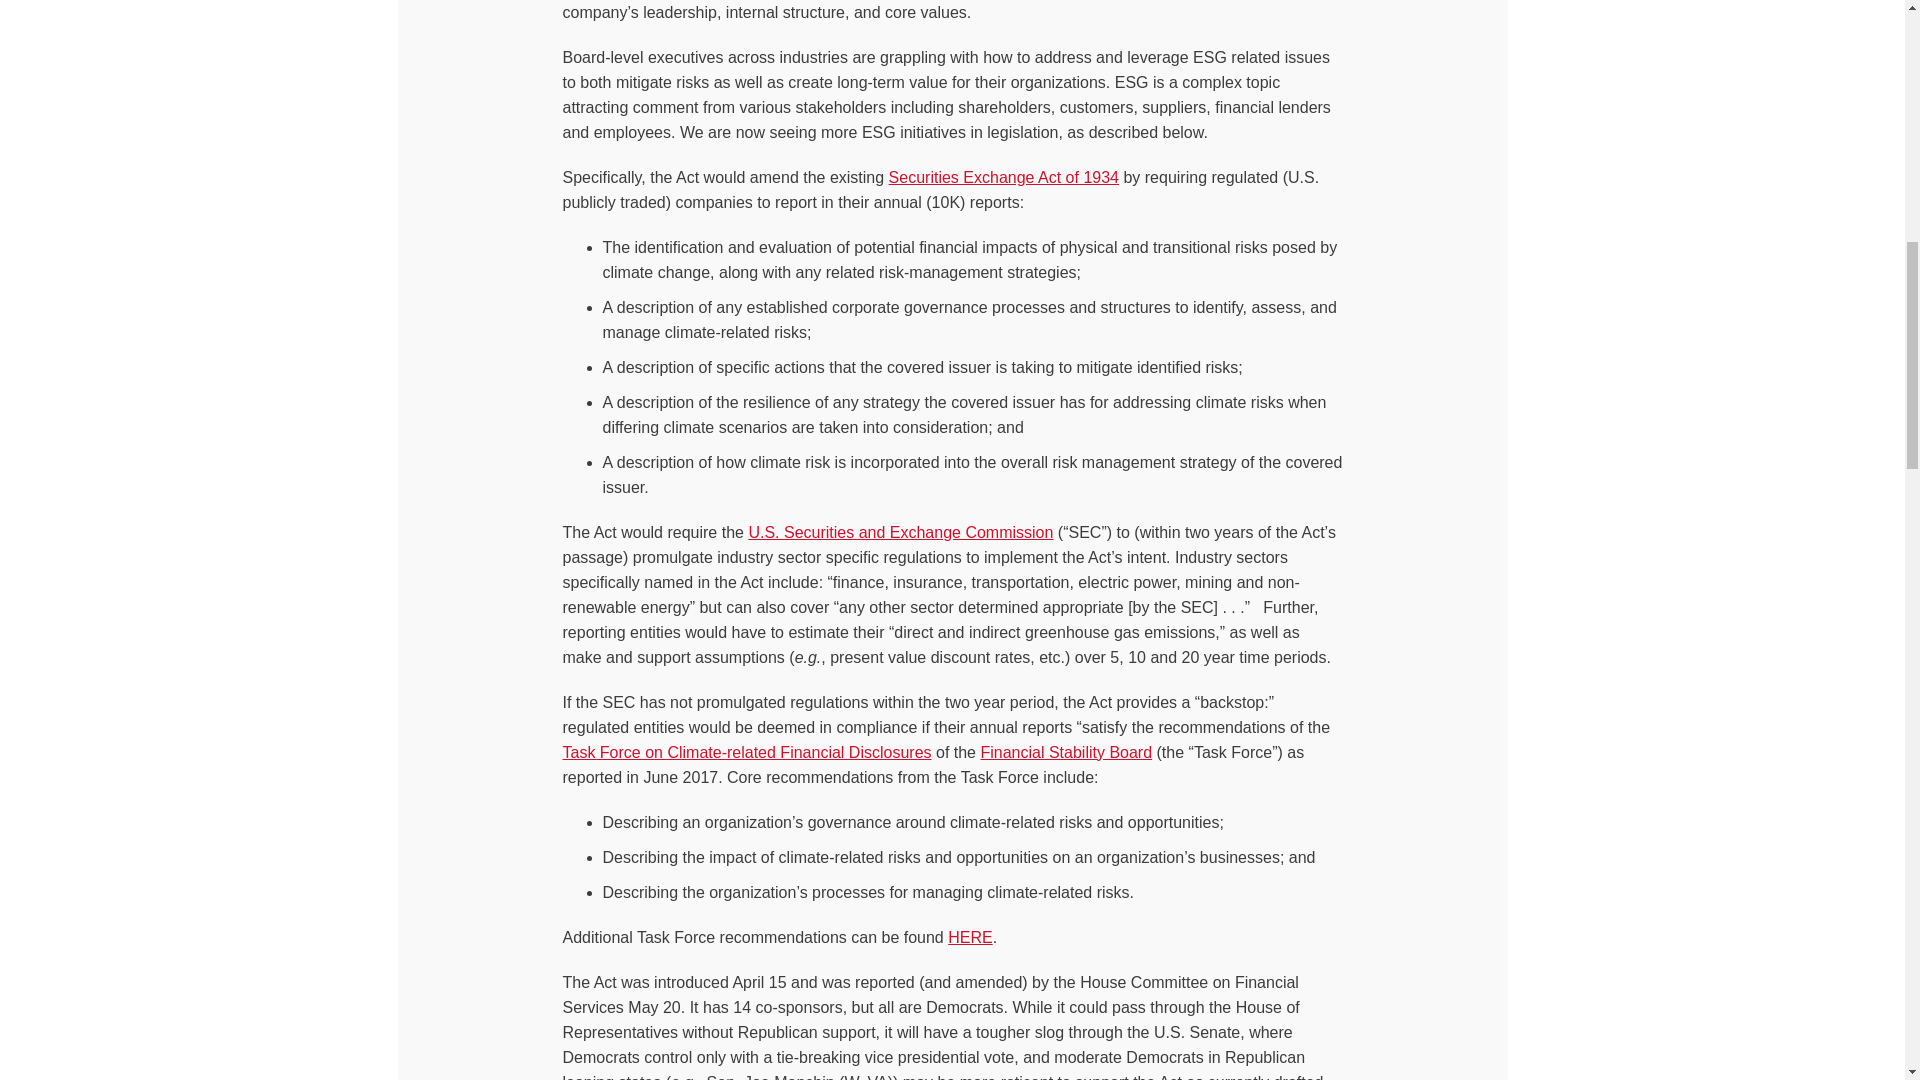 This screenshot has height=1080, width=1920. Describe the element at coordinates (746, 752) in the screenshot. I see `Task Force on Climate-related Financial Disclosures` at that location.